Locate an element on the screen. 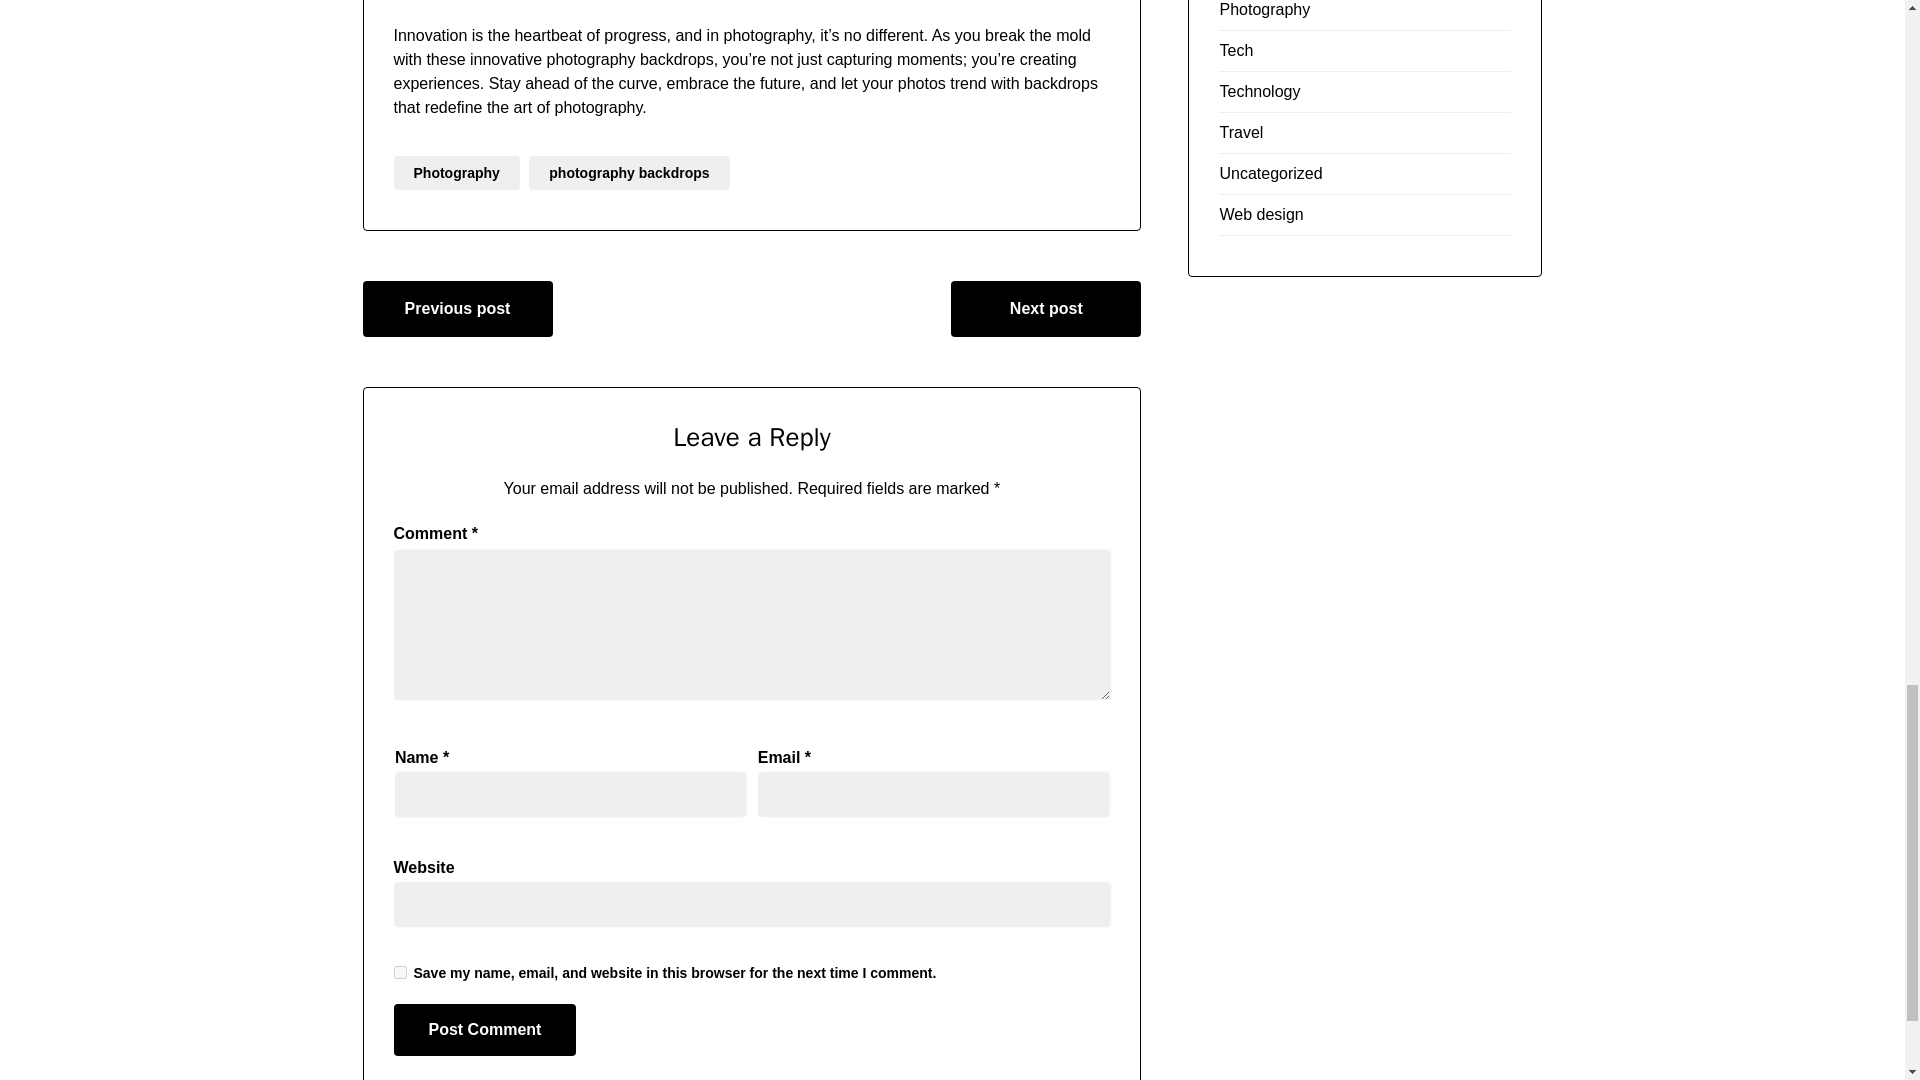 This screenshot has height=1080, width=1920. Next post is located at coordinates (1045, 308).